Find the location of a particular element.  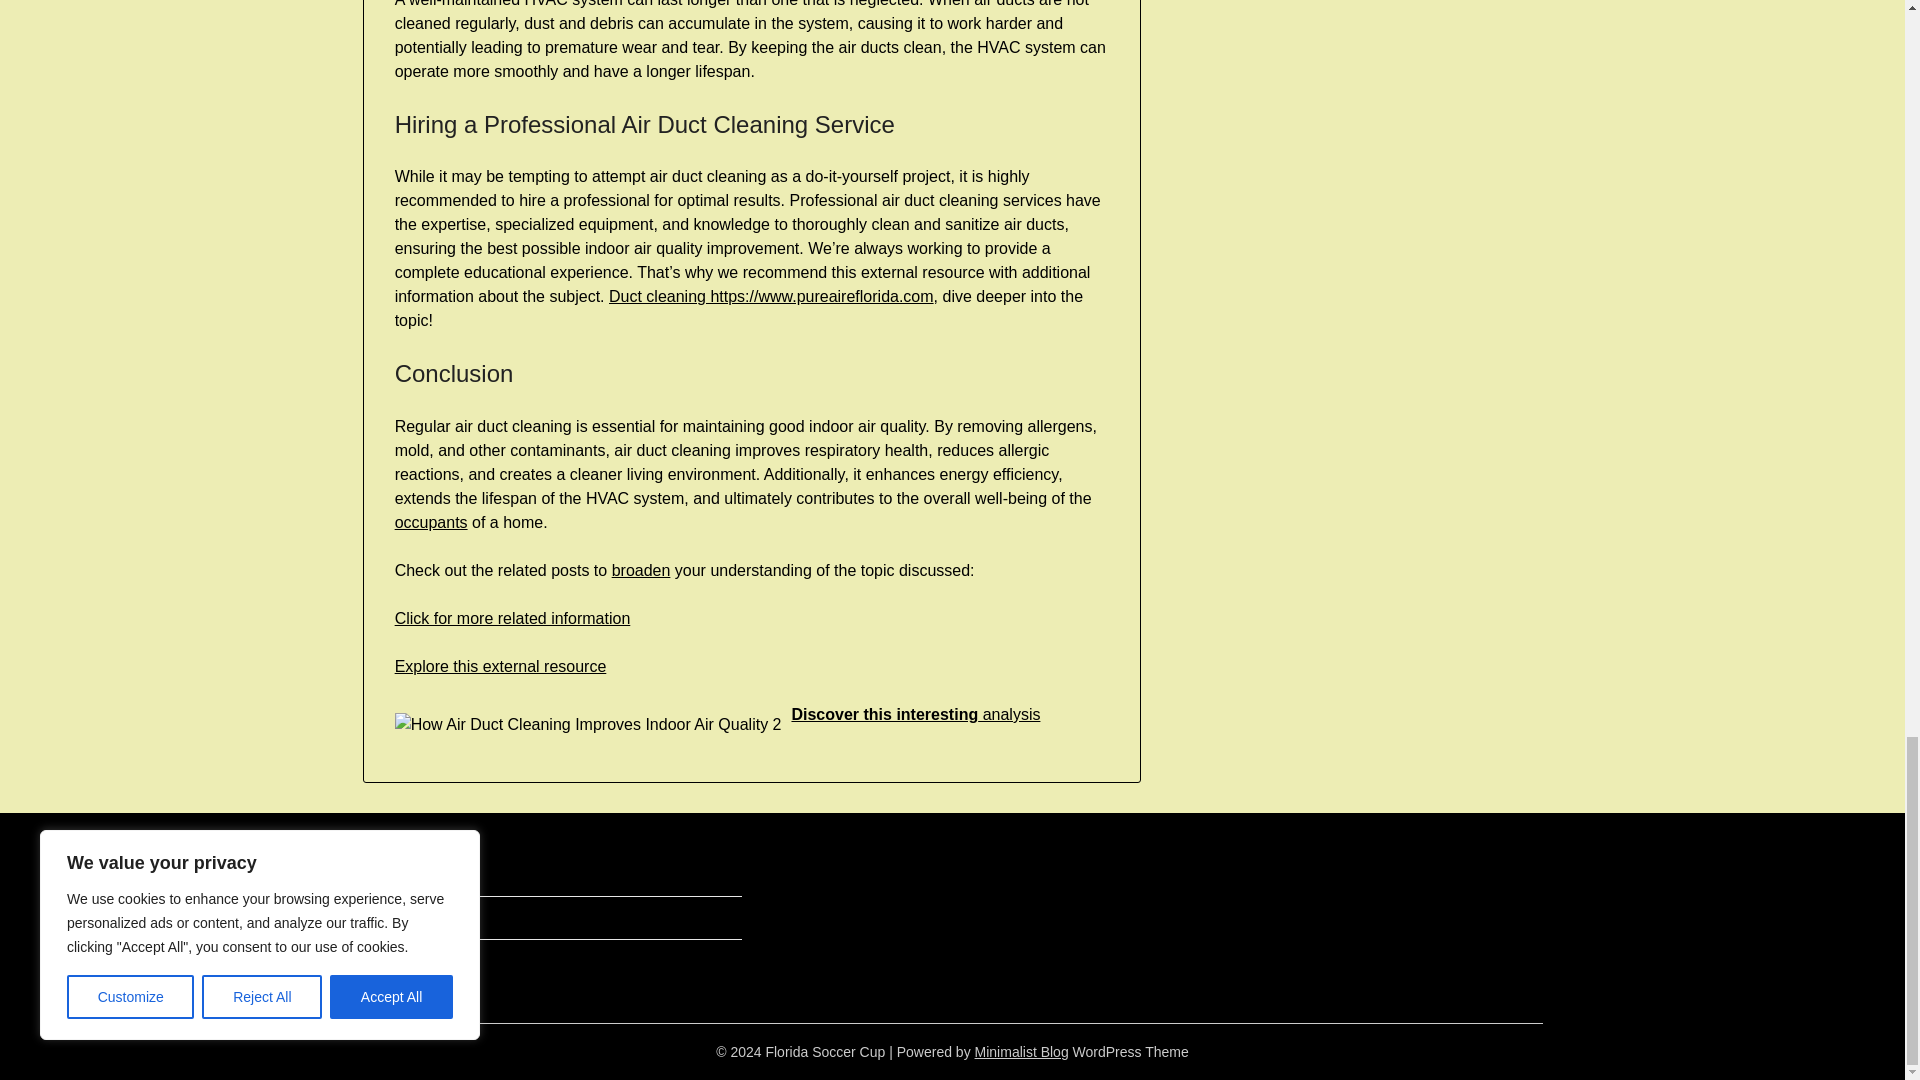

Discover this interesting analysis is located at coordinates (916, 714).